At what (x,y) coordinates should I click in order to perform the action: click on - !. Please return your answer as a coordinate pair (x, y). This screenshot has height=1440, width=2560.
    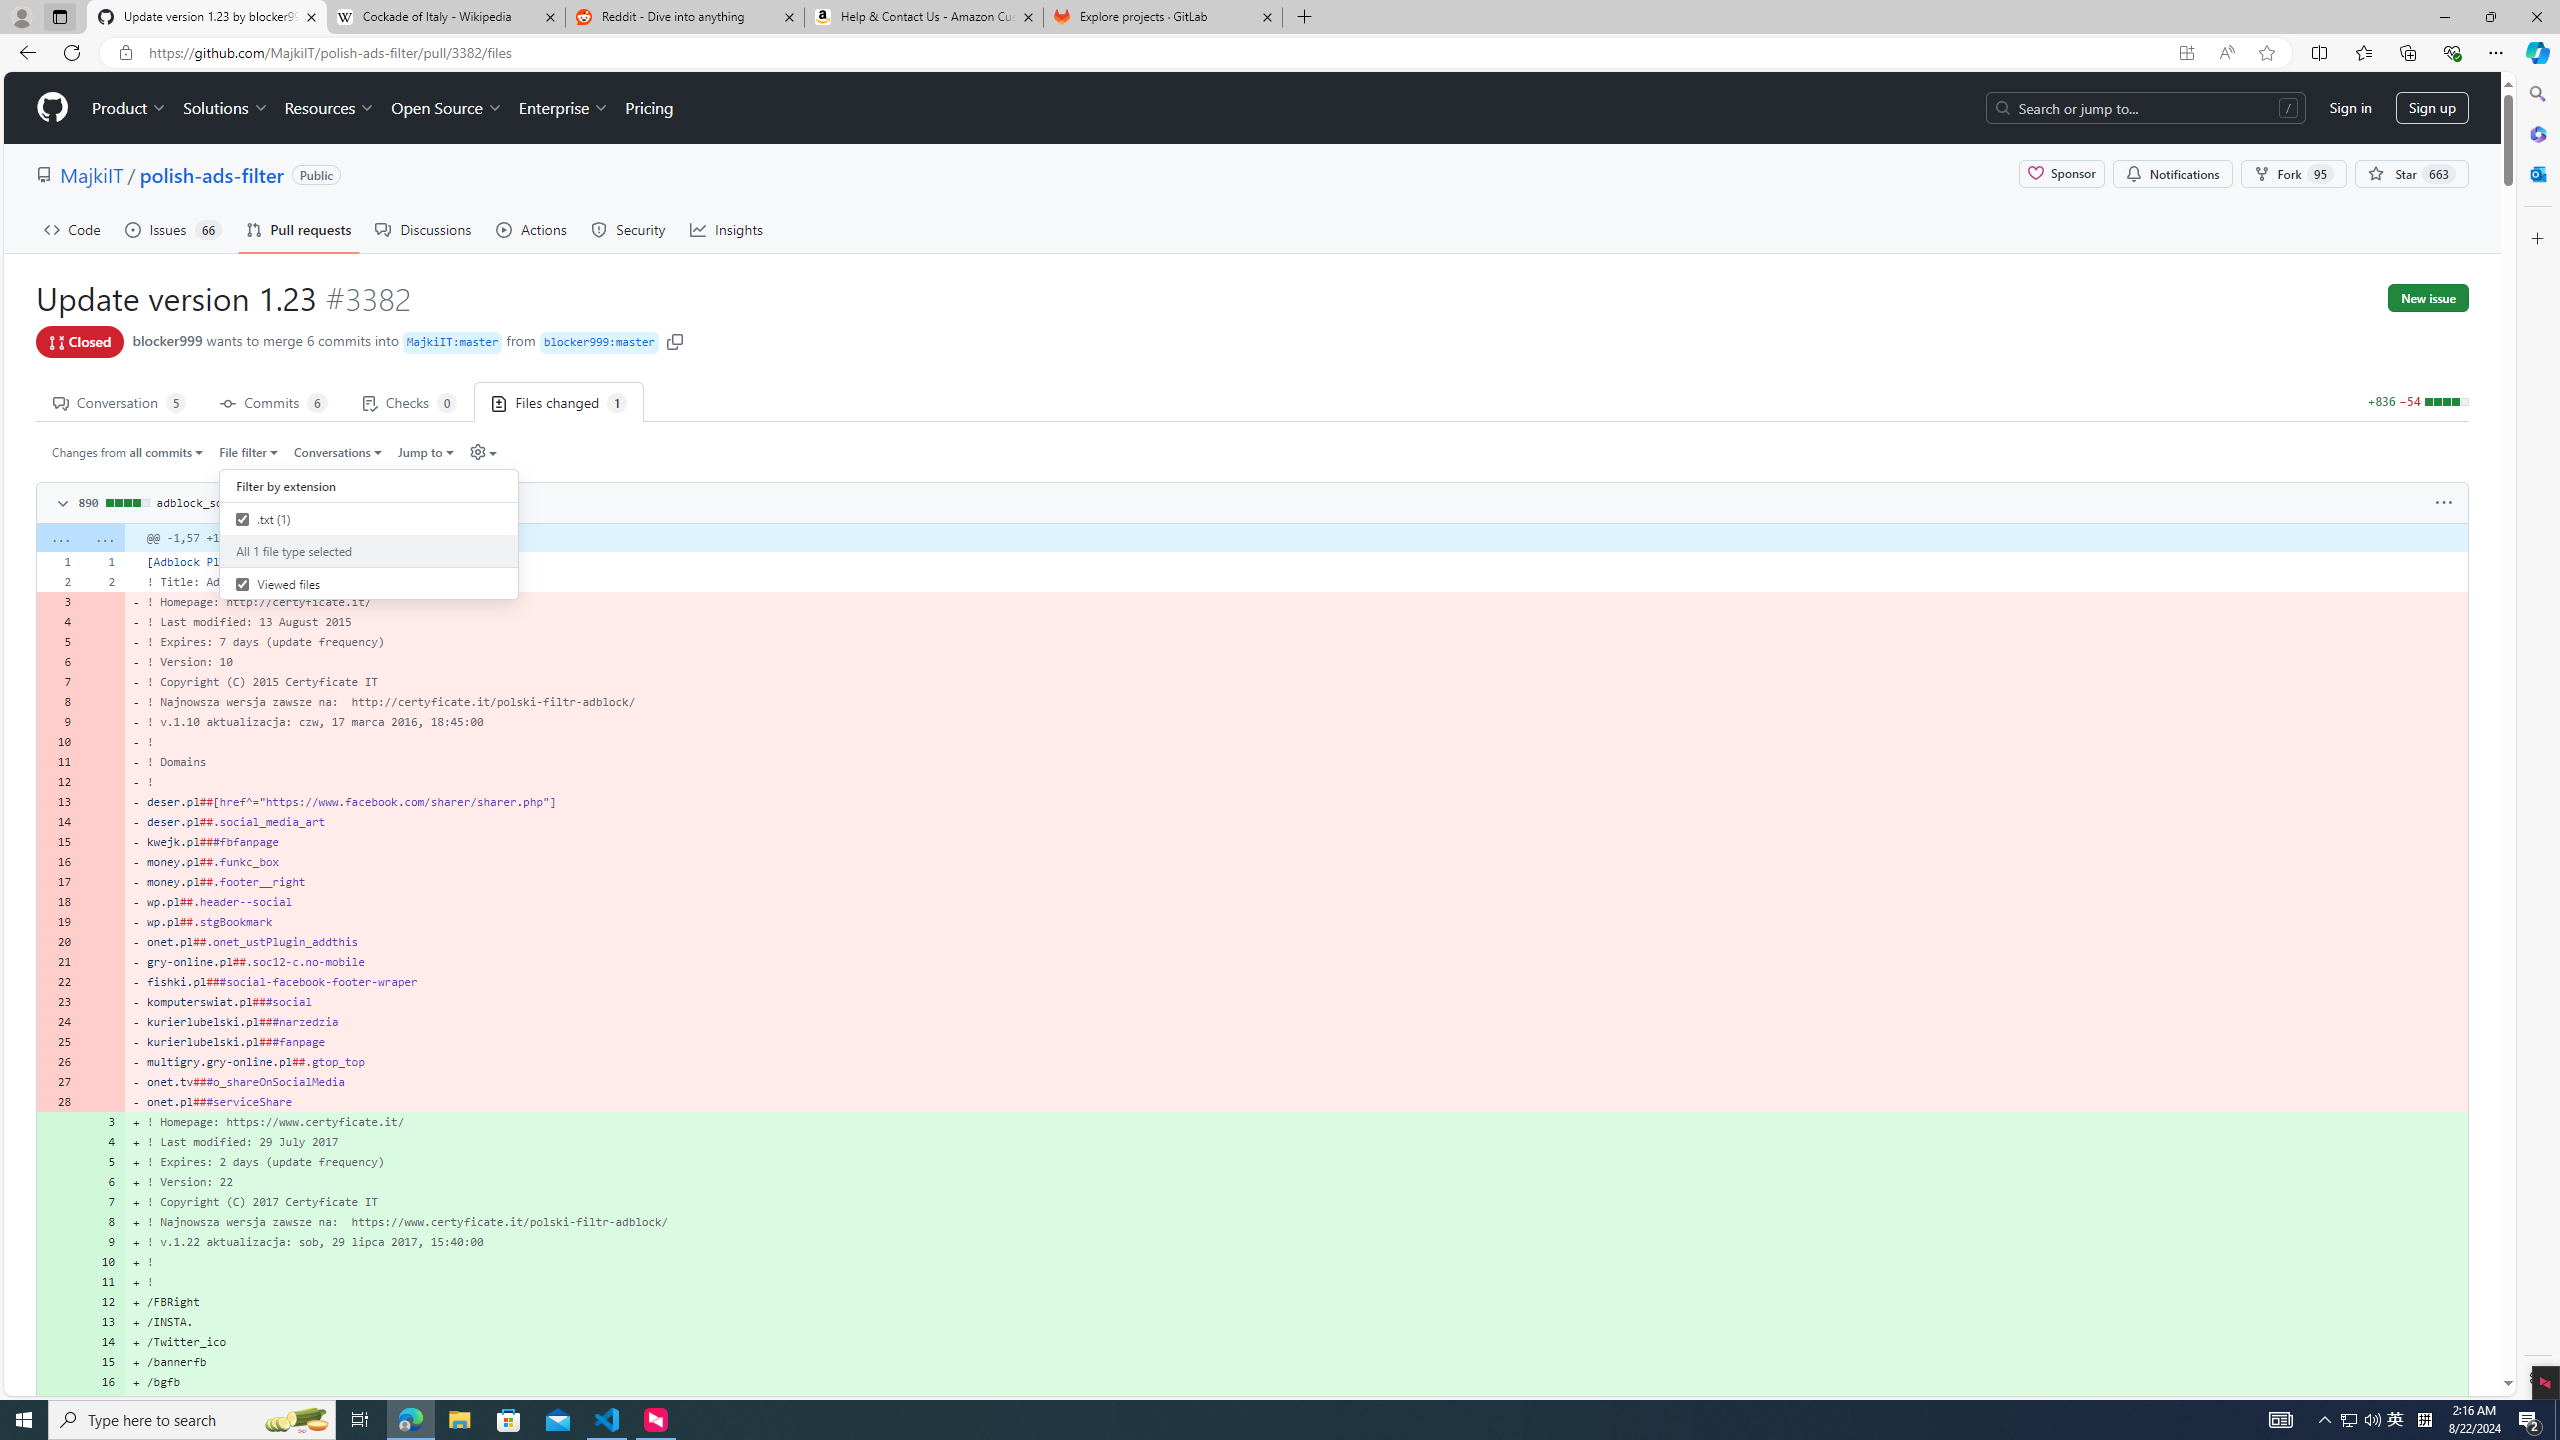
    Looking at the image, I should click on (1296, 782).